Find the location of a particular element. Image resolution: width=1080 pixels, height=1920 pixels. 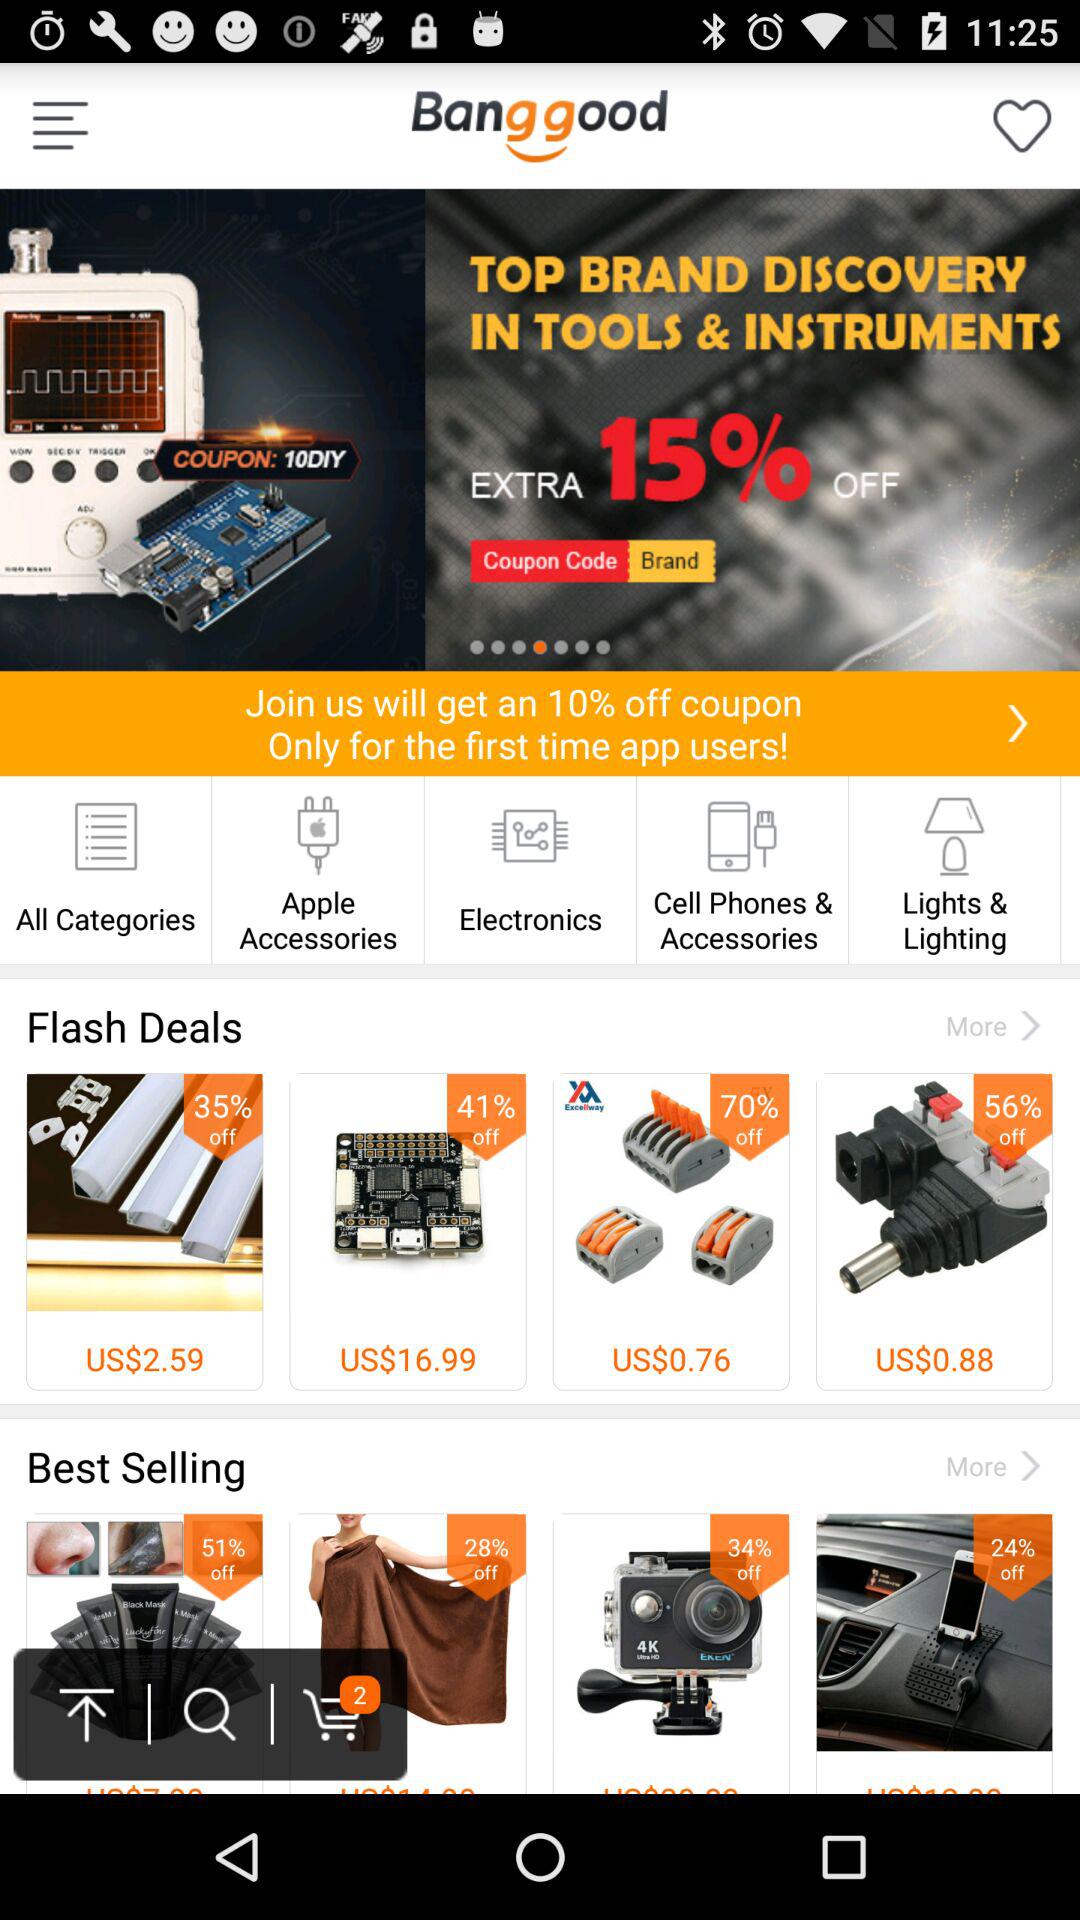

love website is located at coordinates (1022, 126).